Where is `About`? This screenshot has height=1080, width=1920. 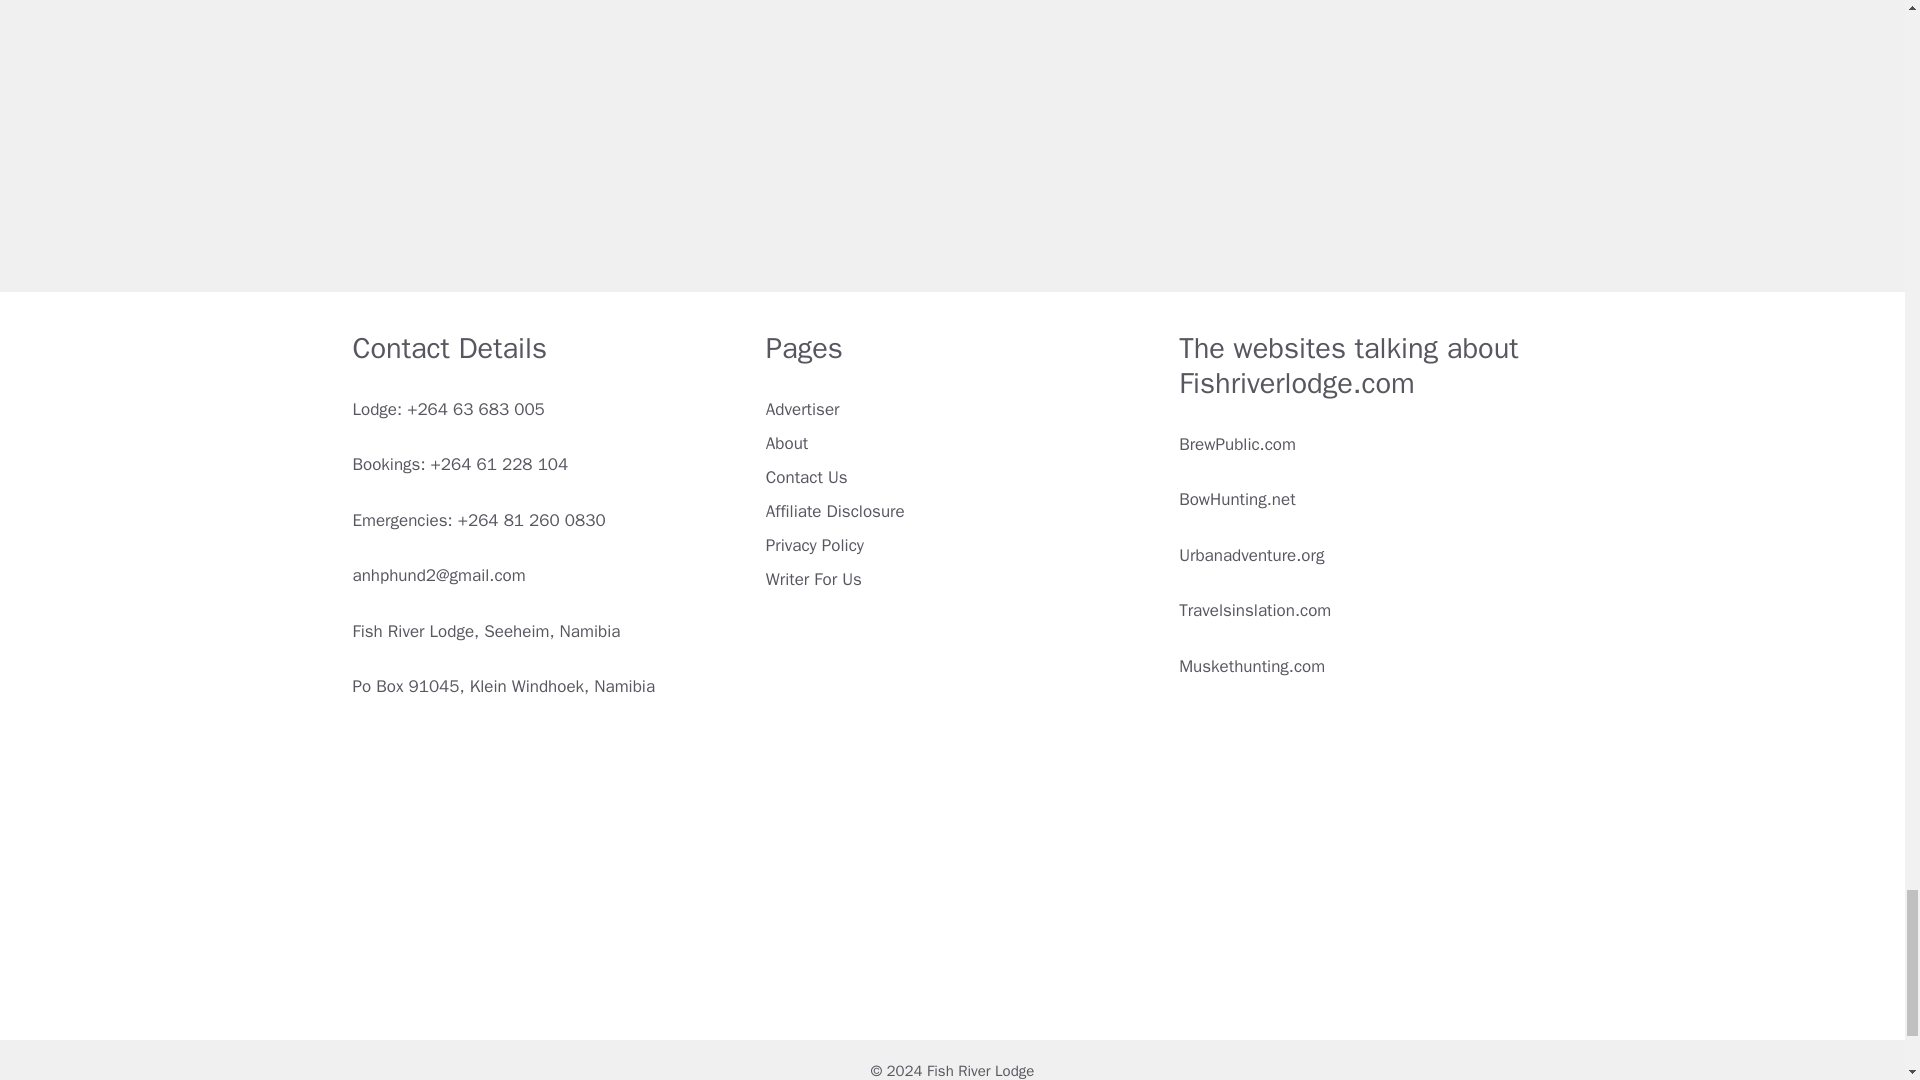 About is located at coordinates (787, 443).